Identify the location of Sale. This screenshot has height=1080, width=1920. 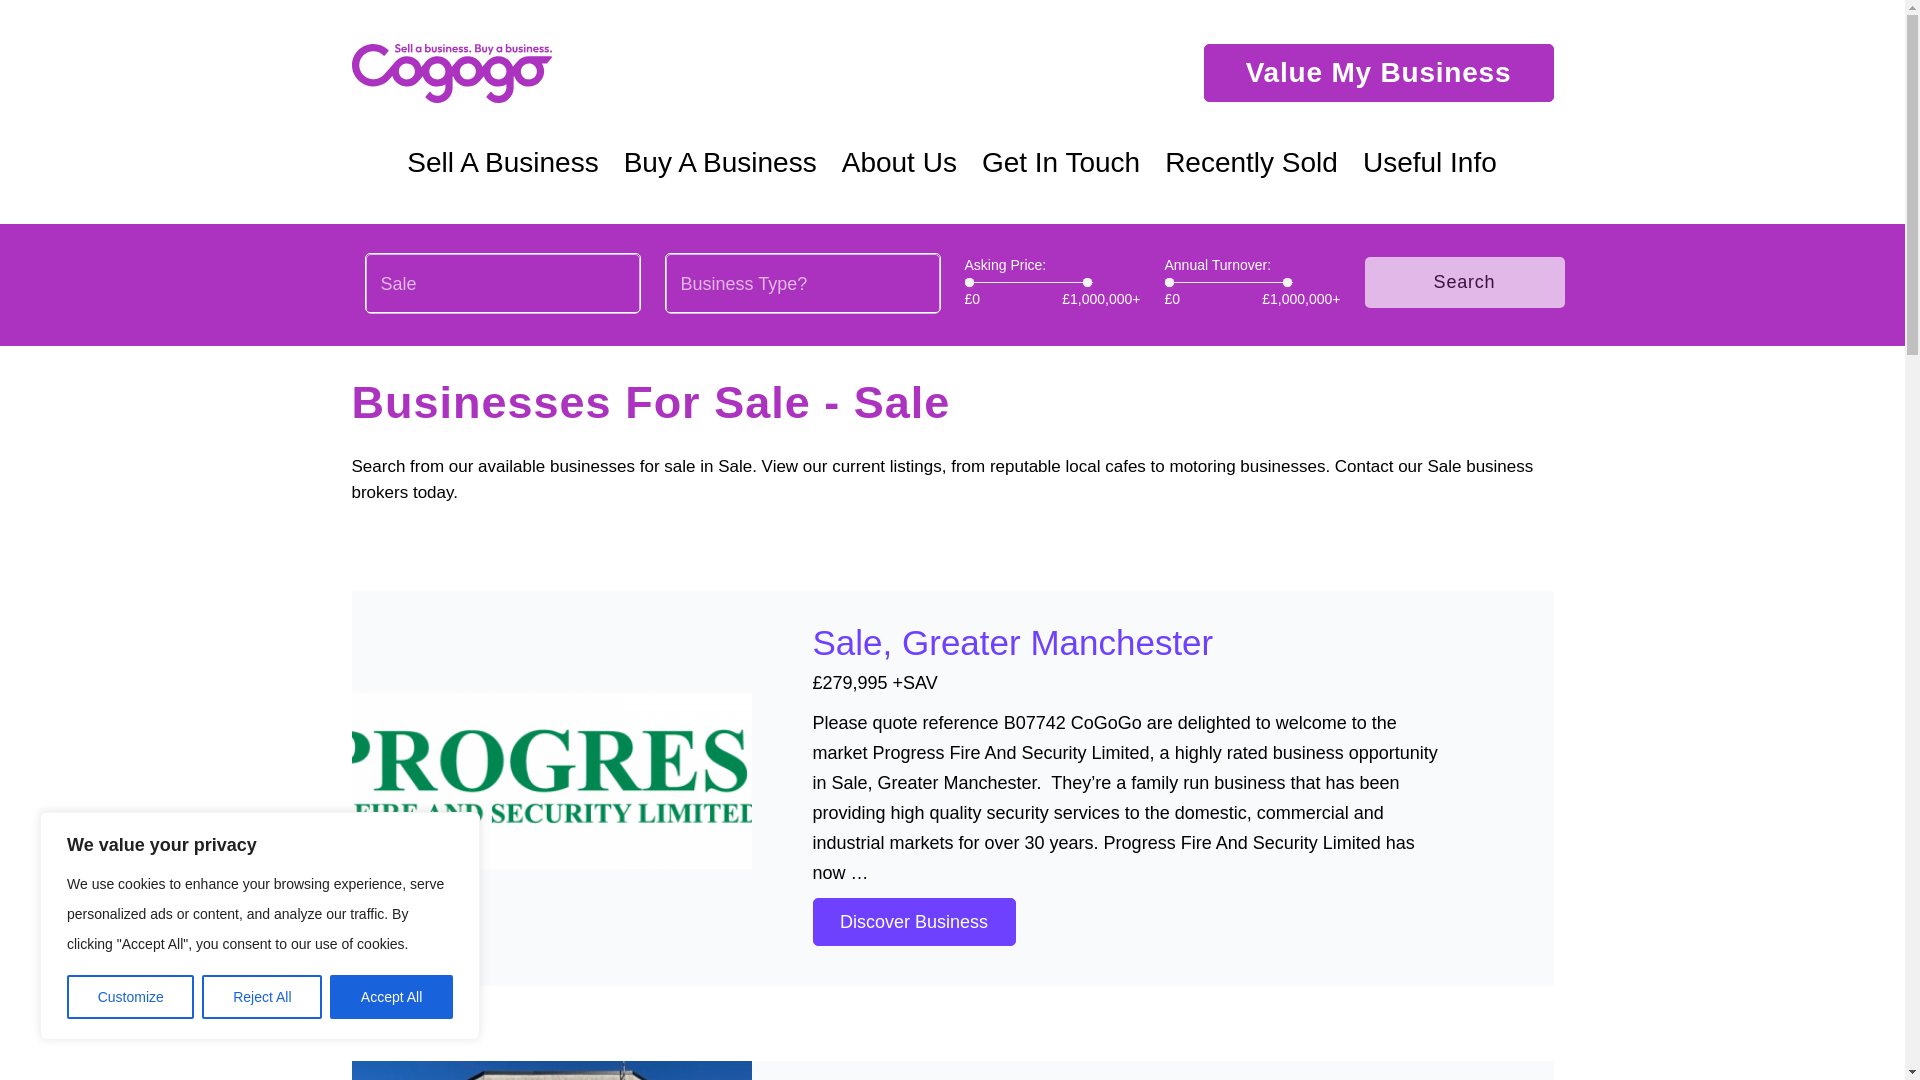
(502, 284).